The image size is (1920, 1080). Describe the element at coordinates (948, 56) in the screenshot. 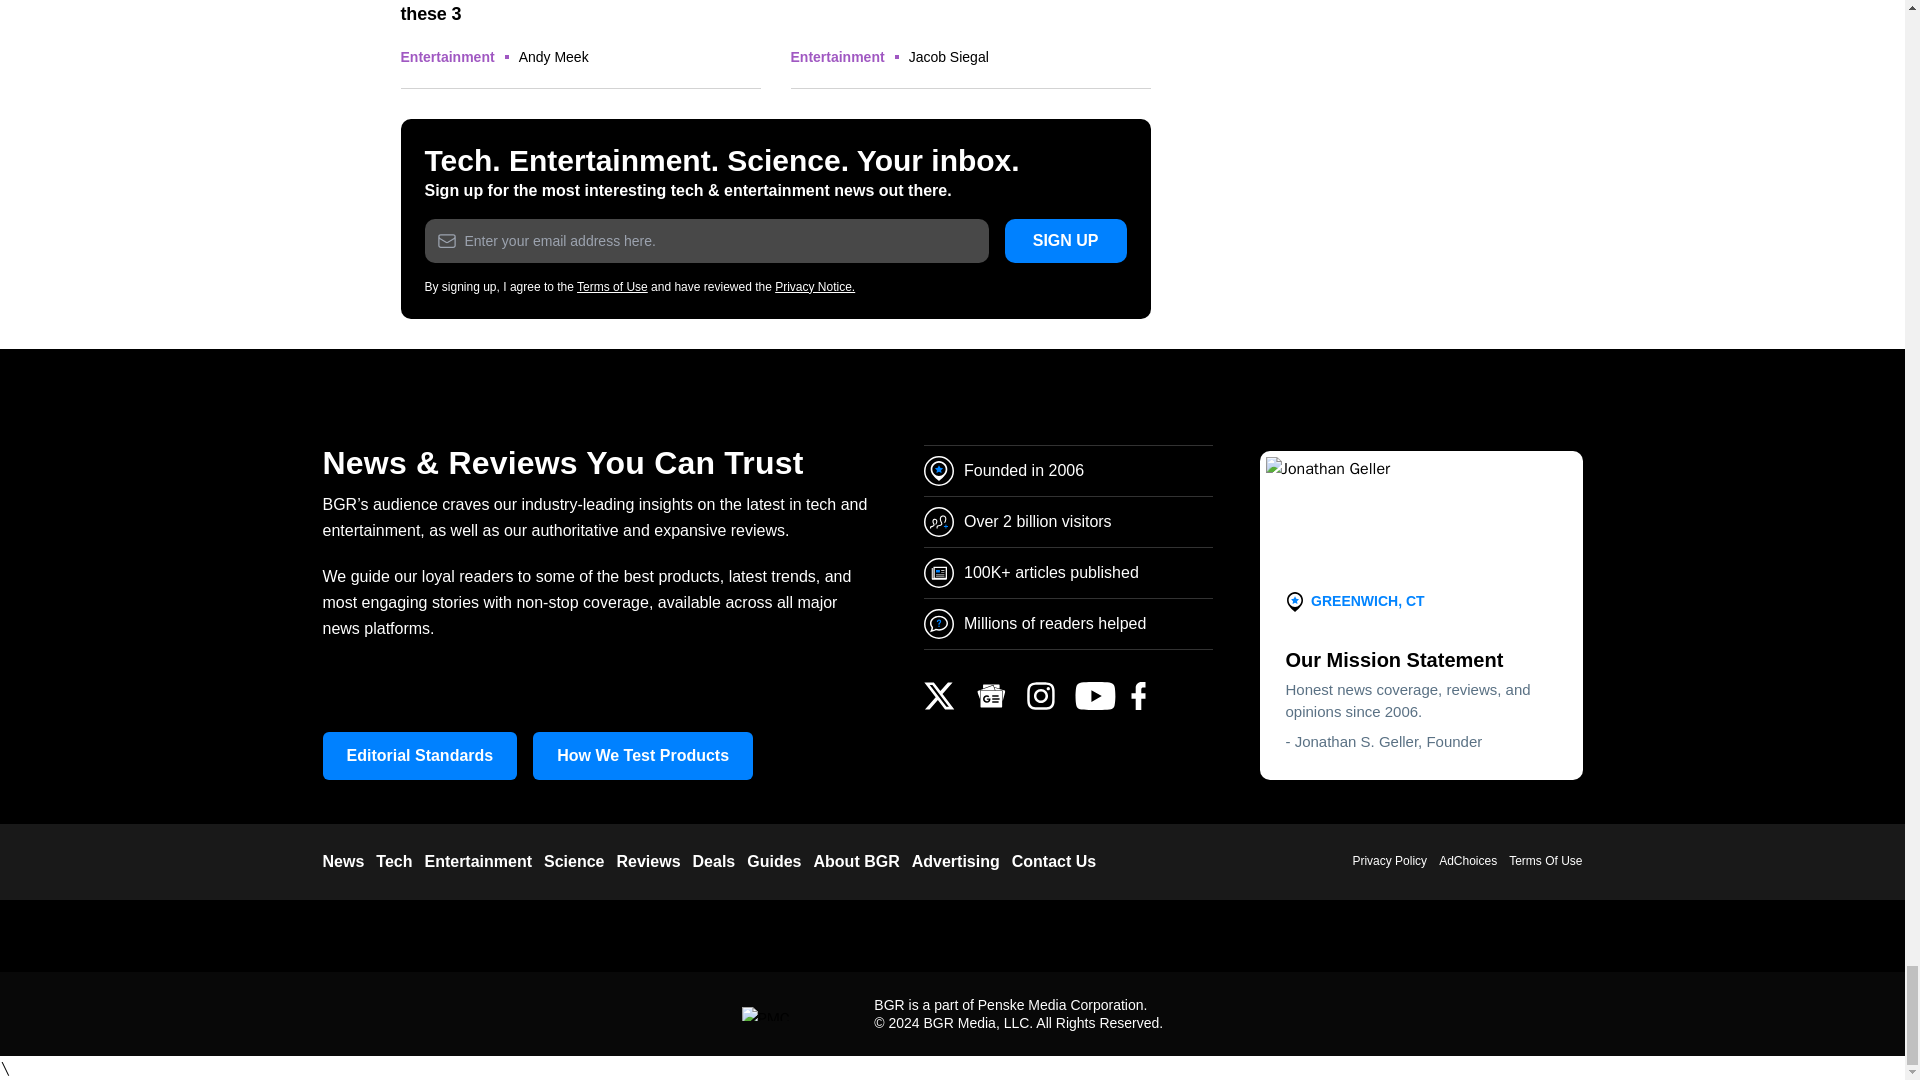

I see `Posts by Jacob Siegal` at that location.